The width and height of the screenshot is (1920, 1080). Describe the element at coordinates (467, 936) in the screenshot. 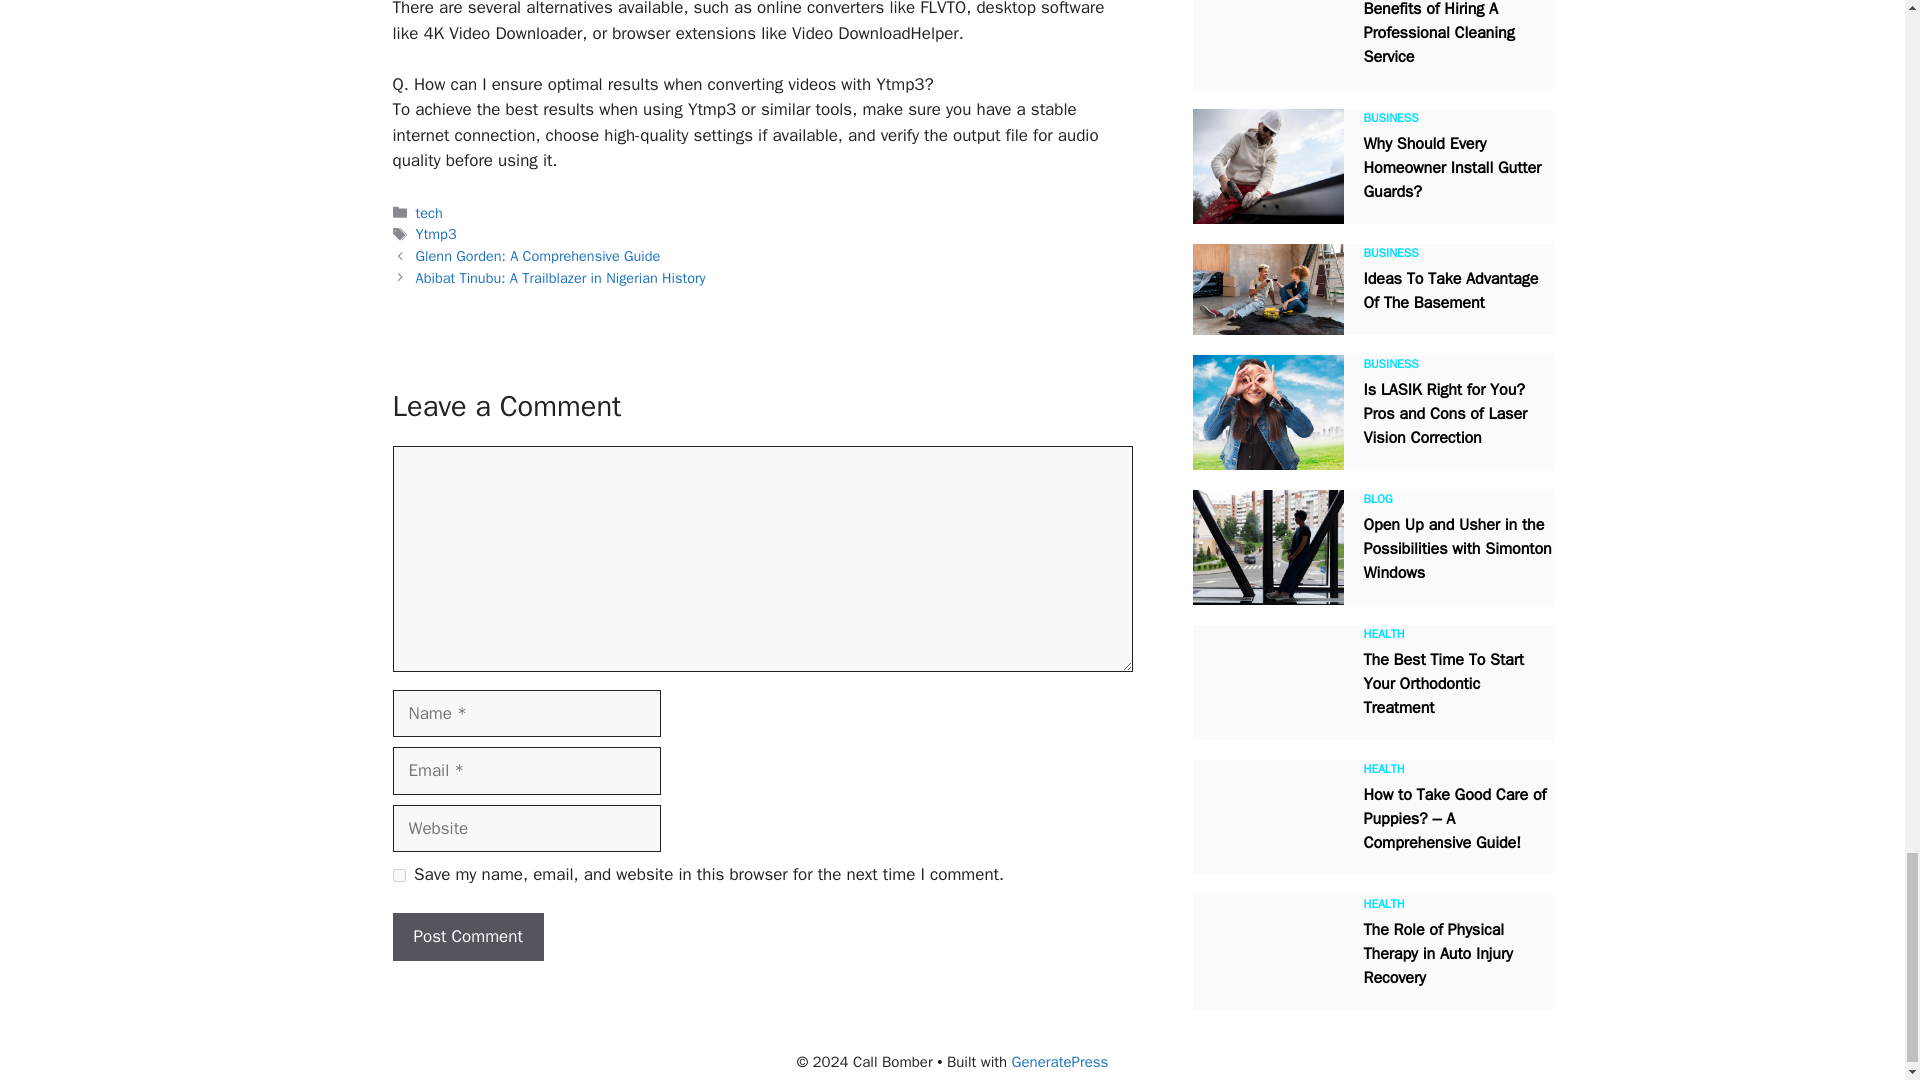

I see `Post Comment` at that location.